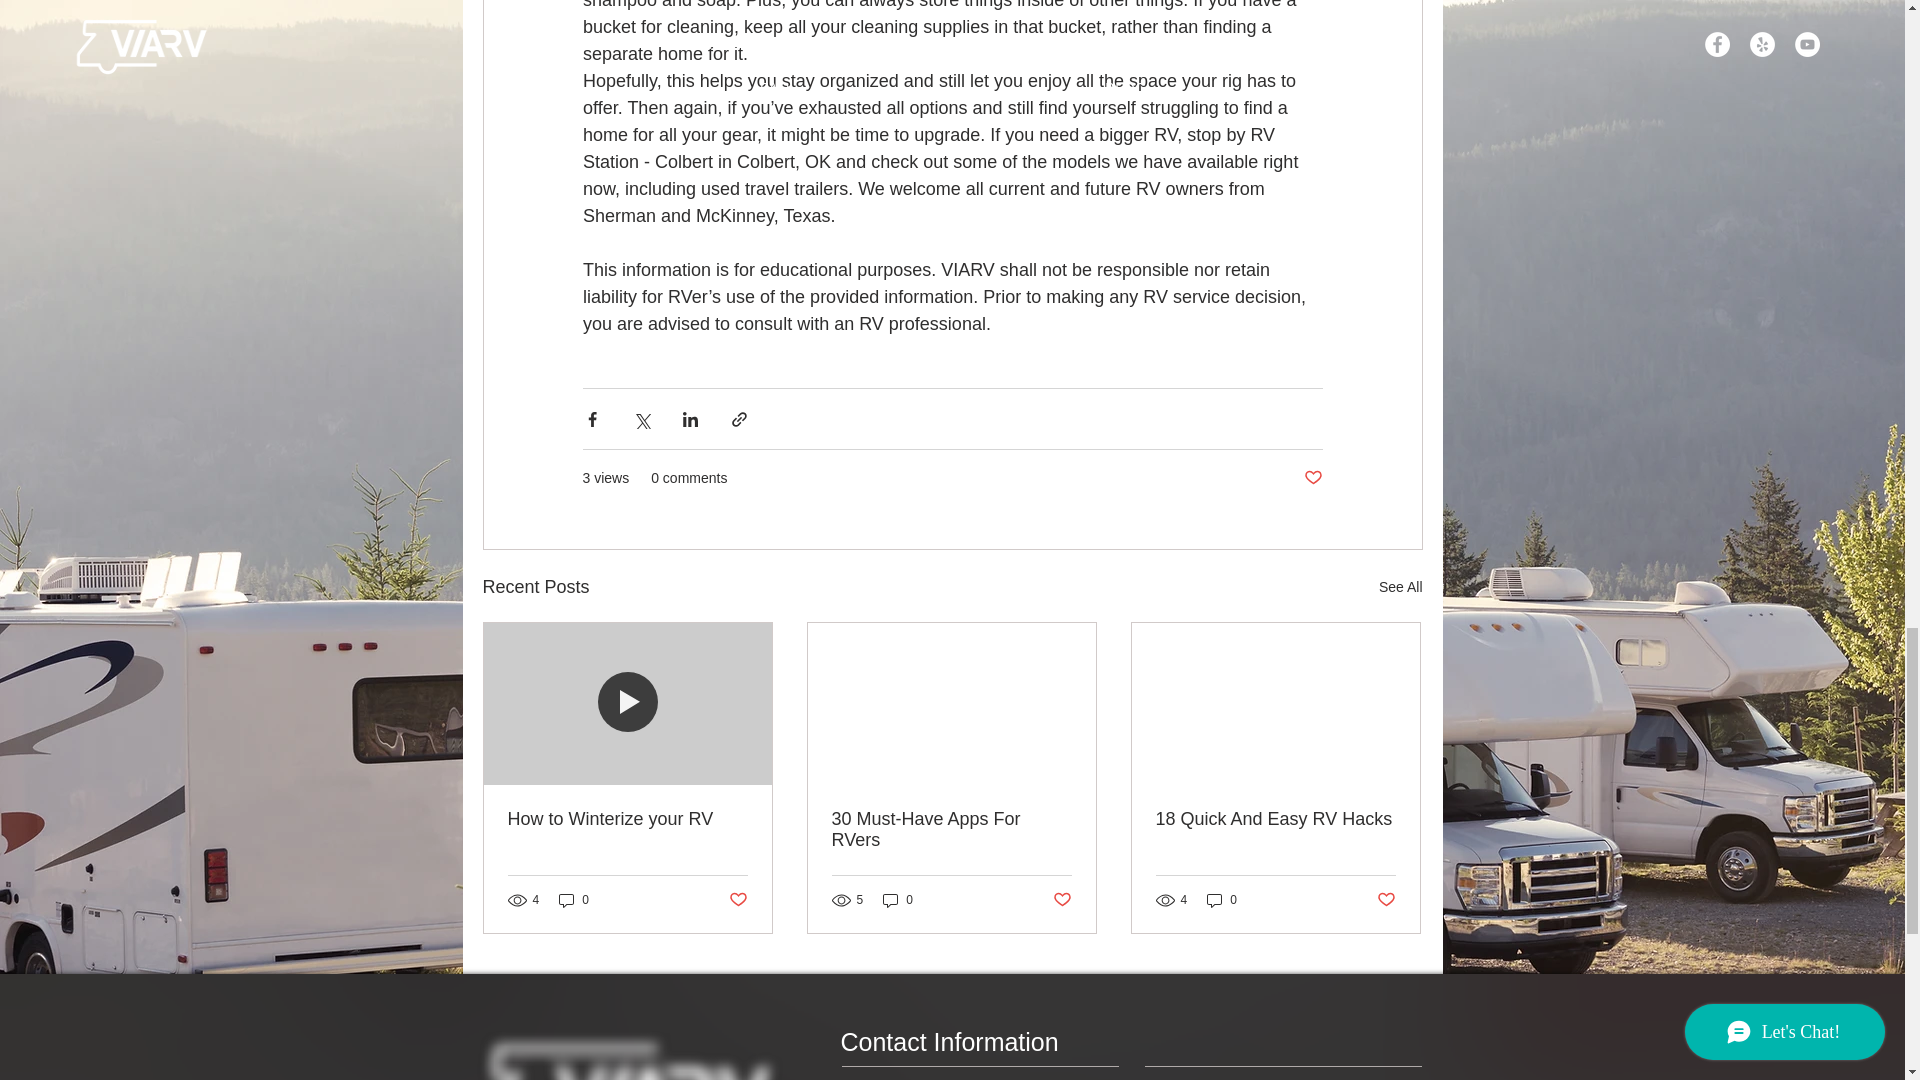 The height and width of the screenshot is (1080, 1920). What do you see at coordinates (574, 900) in the screenshot?
I see `0` at bounding box center [574, 900].